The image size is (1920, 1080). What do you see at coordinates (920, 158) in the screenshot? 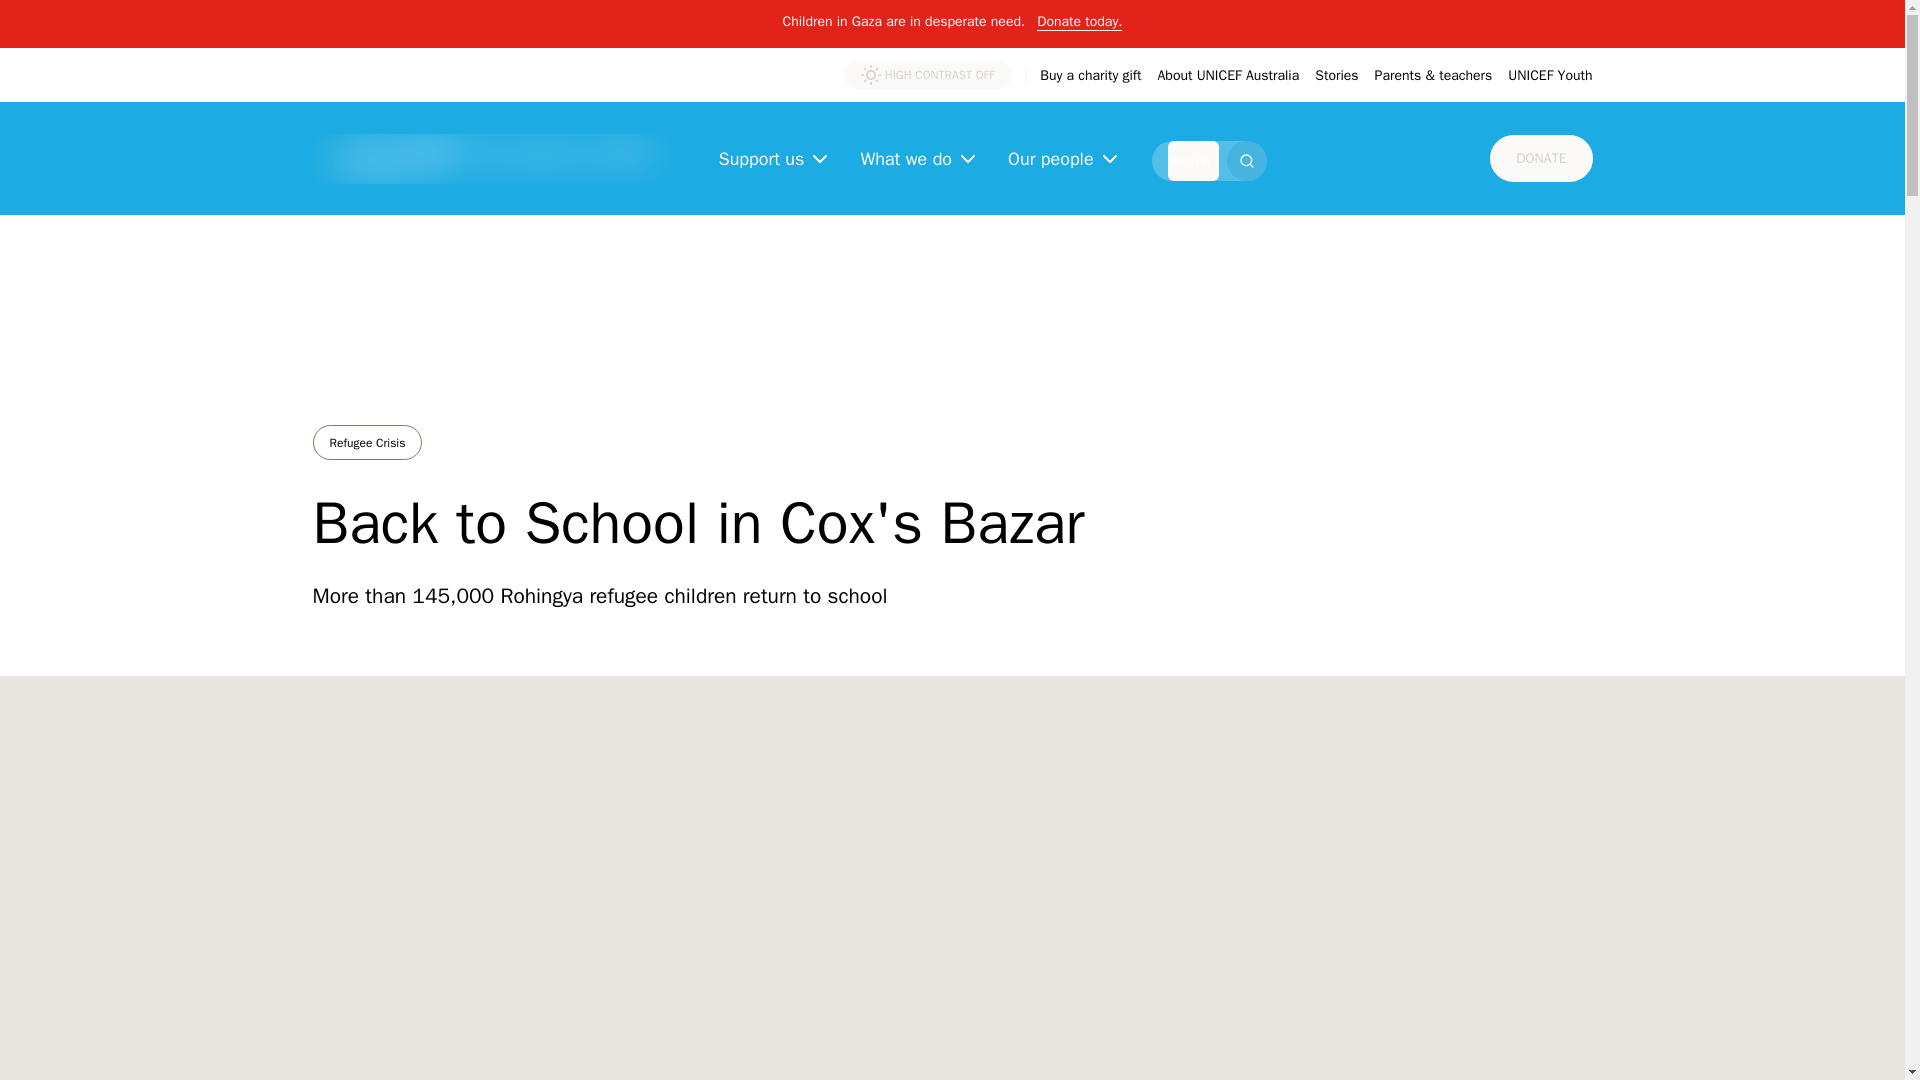
I see `What we do` at bounding box center [920, 158].